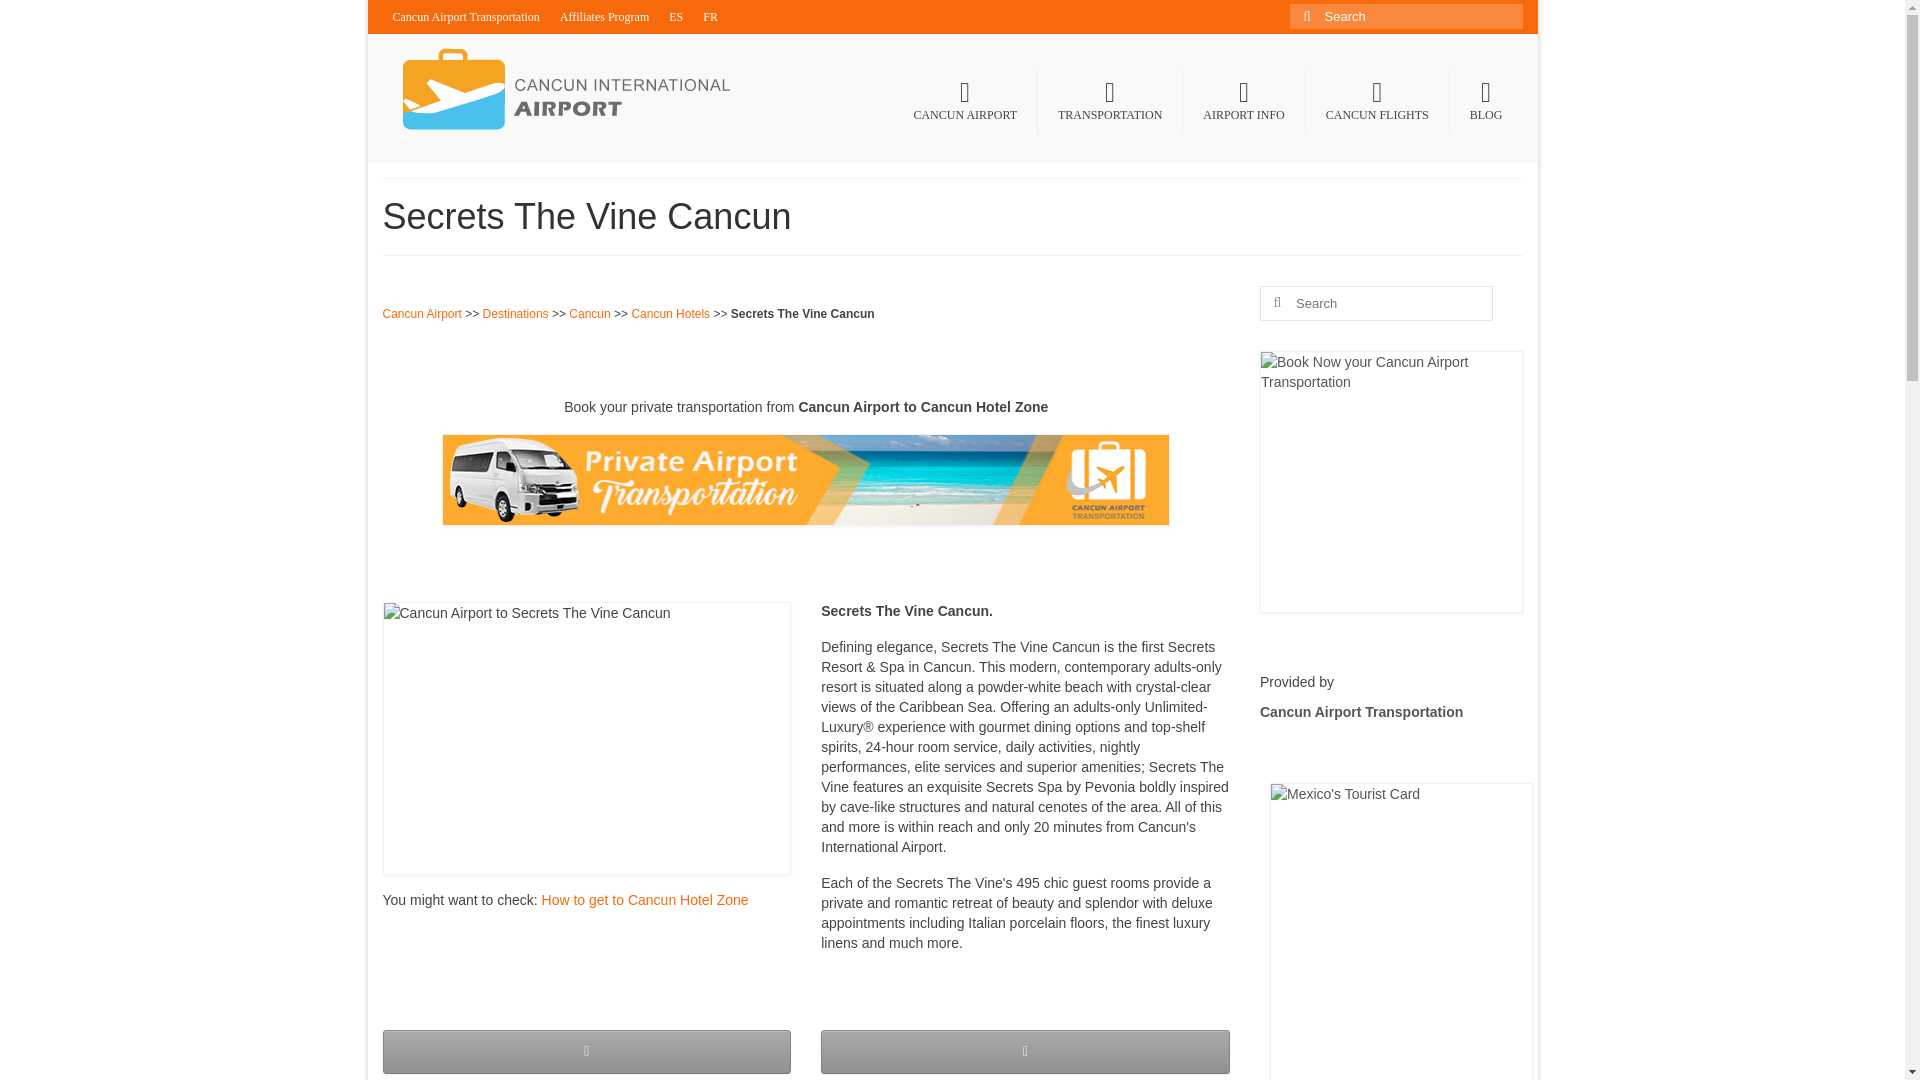  Describe the element at coordinates (466, 16) in the screenshot. I see `Cancun Airport Transportation` at that location.